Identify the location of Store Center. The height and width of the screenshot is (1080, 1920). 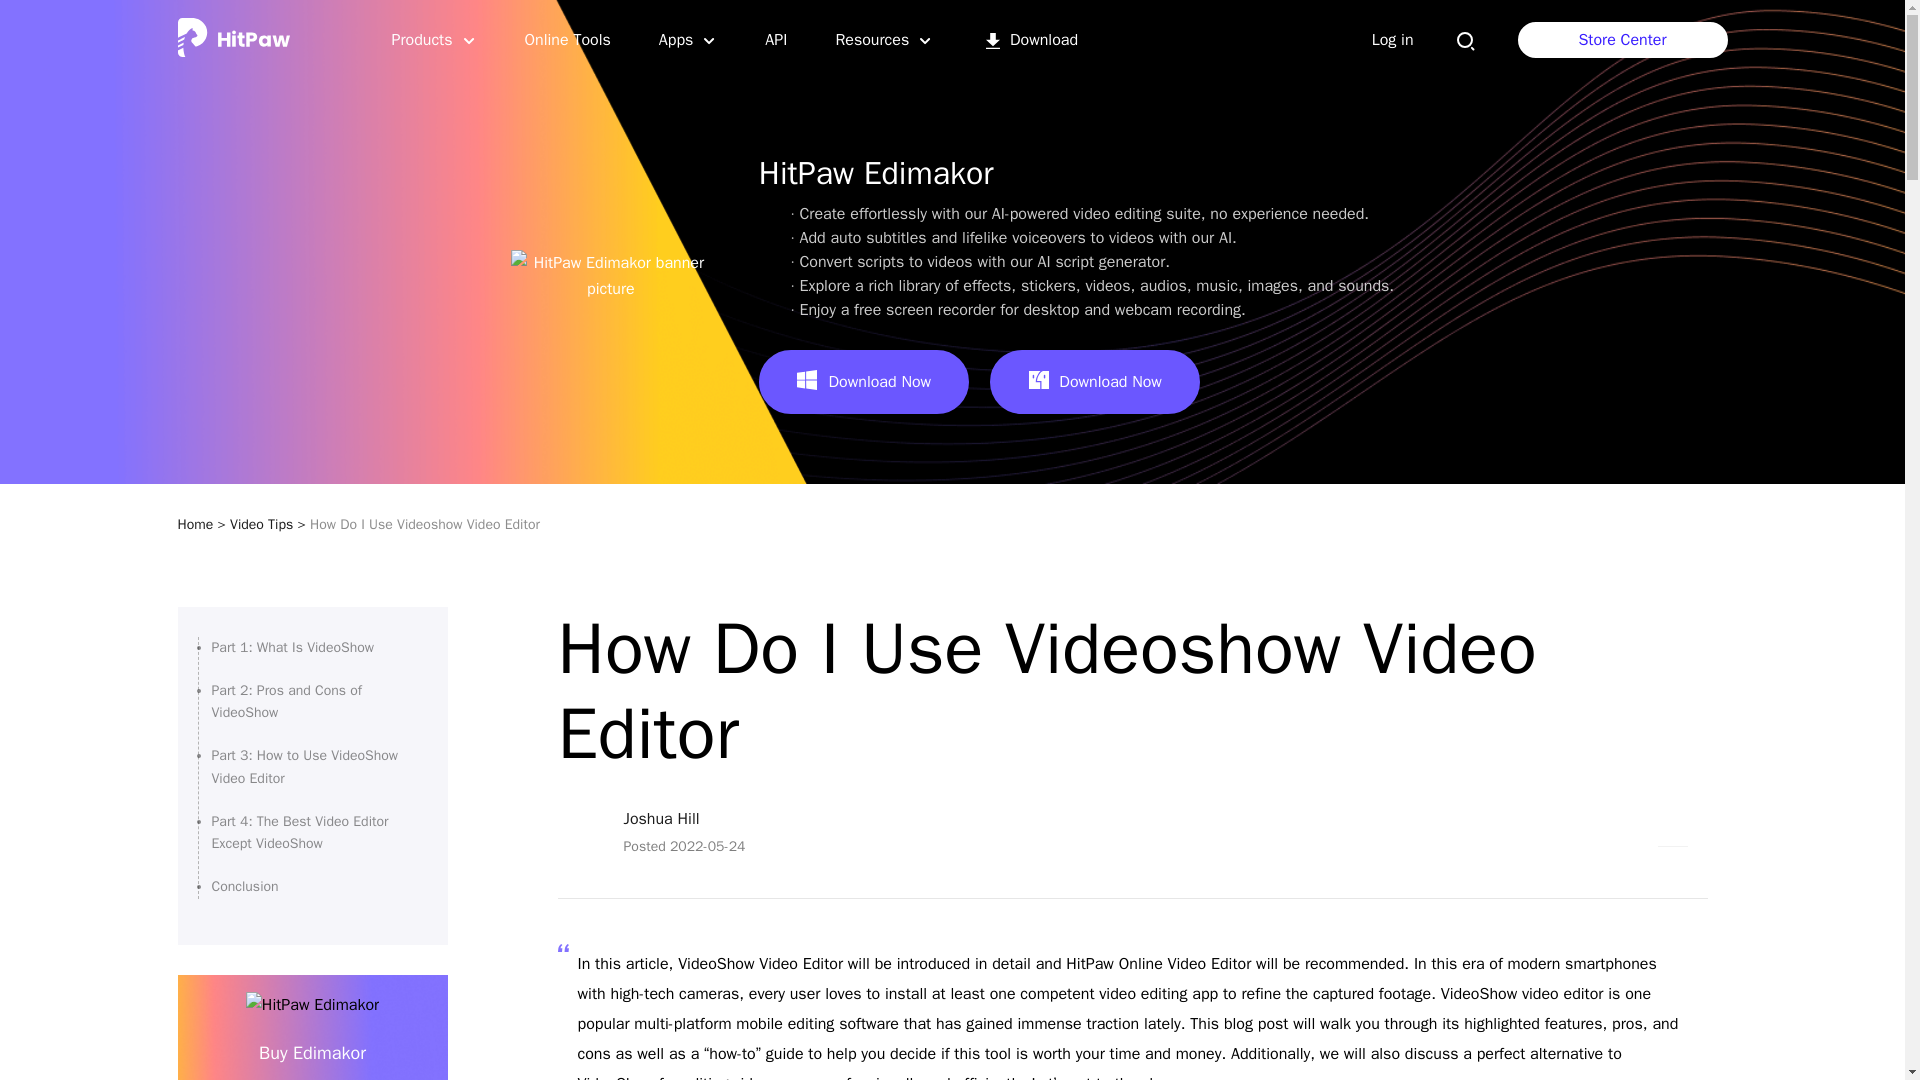
(1623, 40).